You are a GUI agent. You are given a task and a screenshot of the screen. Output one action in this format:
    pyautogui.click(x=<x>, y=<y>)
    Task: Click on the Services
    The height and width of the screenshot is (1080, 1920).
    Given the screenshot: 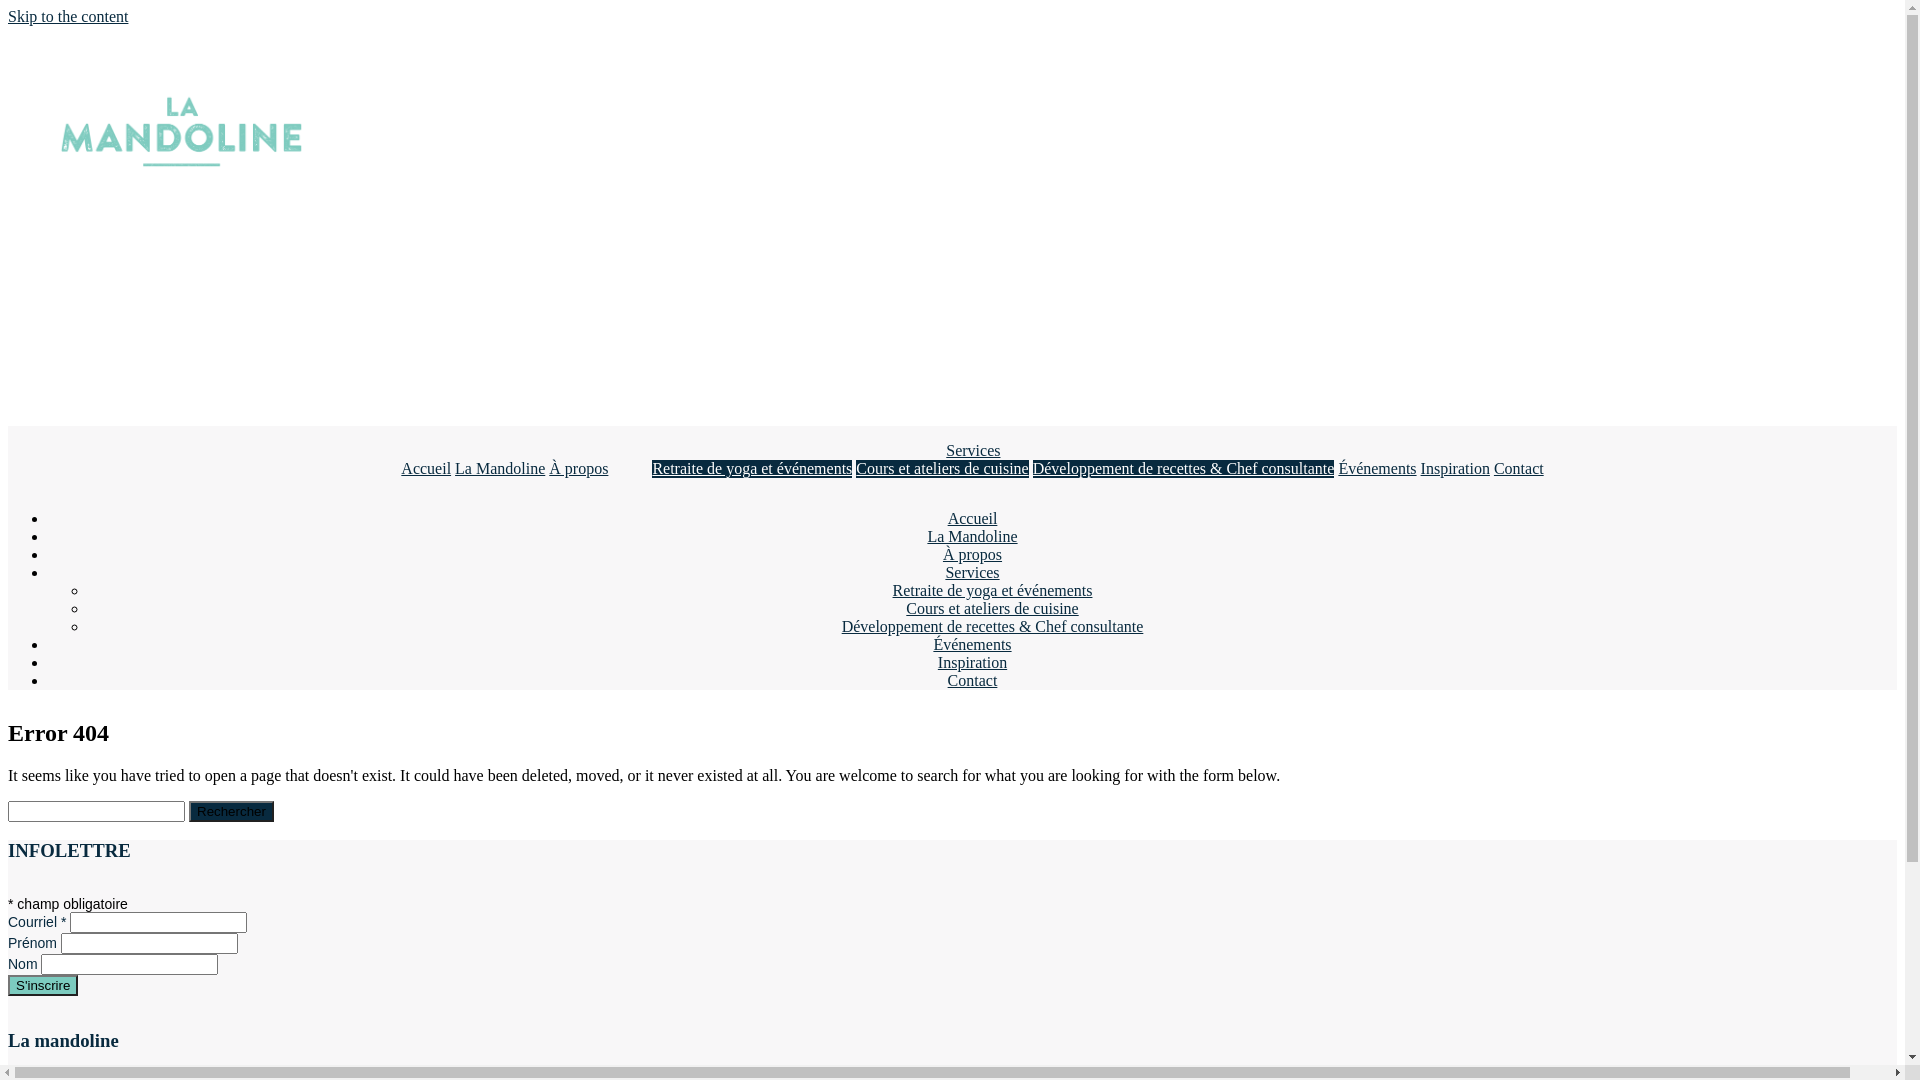 What is the action you would take?
    pyautogui.click(x=973, y=450)
    